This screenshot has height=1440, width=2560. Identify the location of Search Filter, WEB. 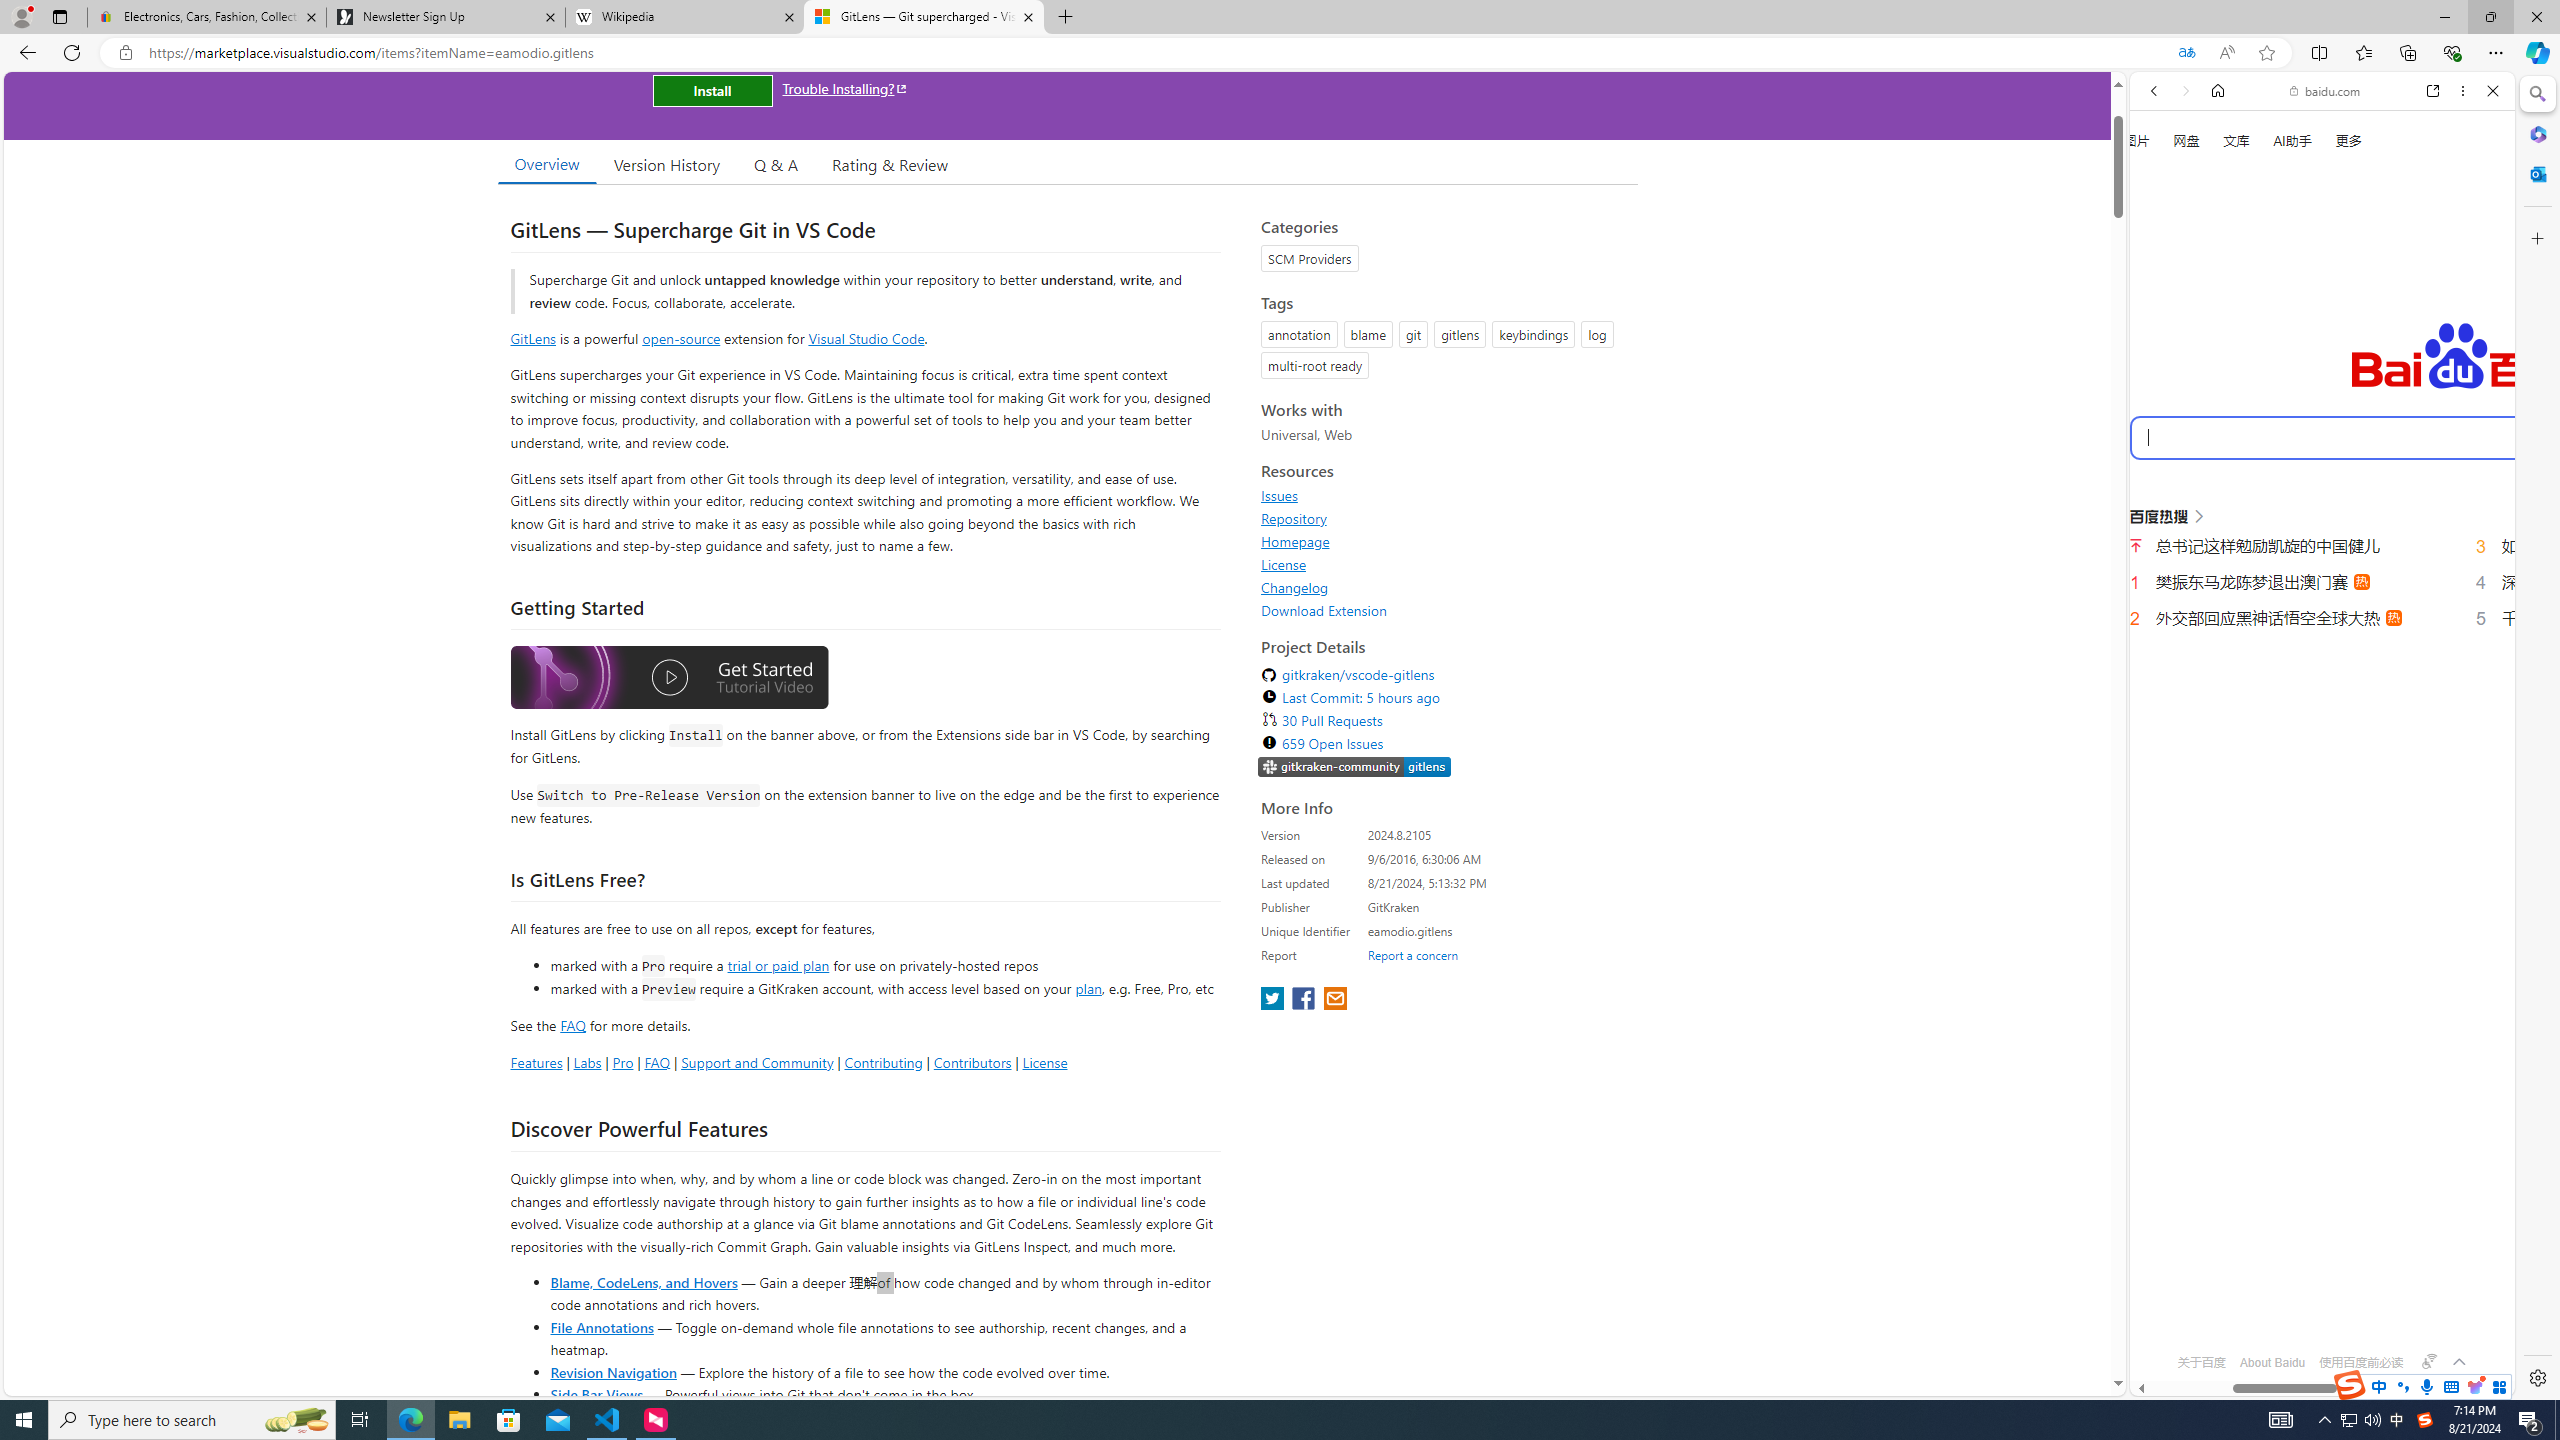
(2163, 338).